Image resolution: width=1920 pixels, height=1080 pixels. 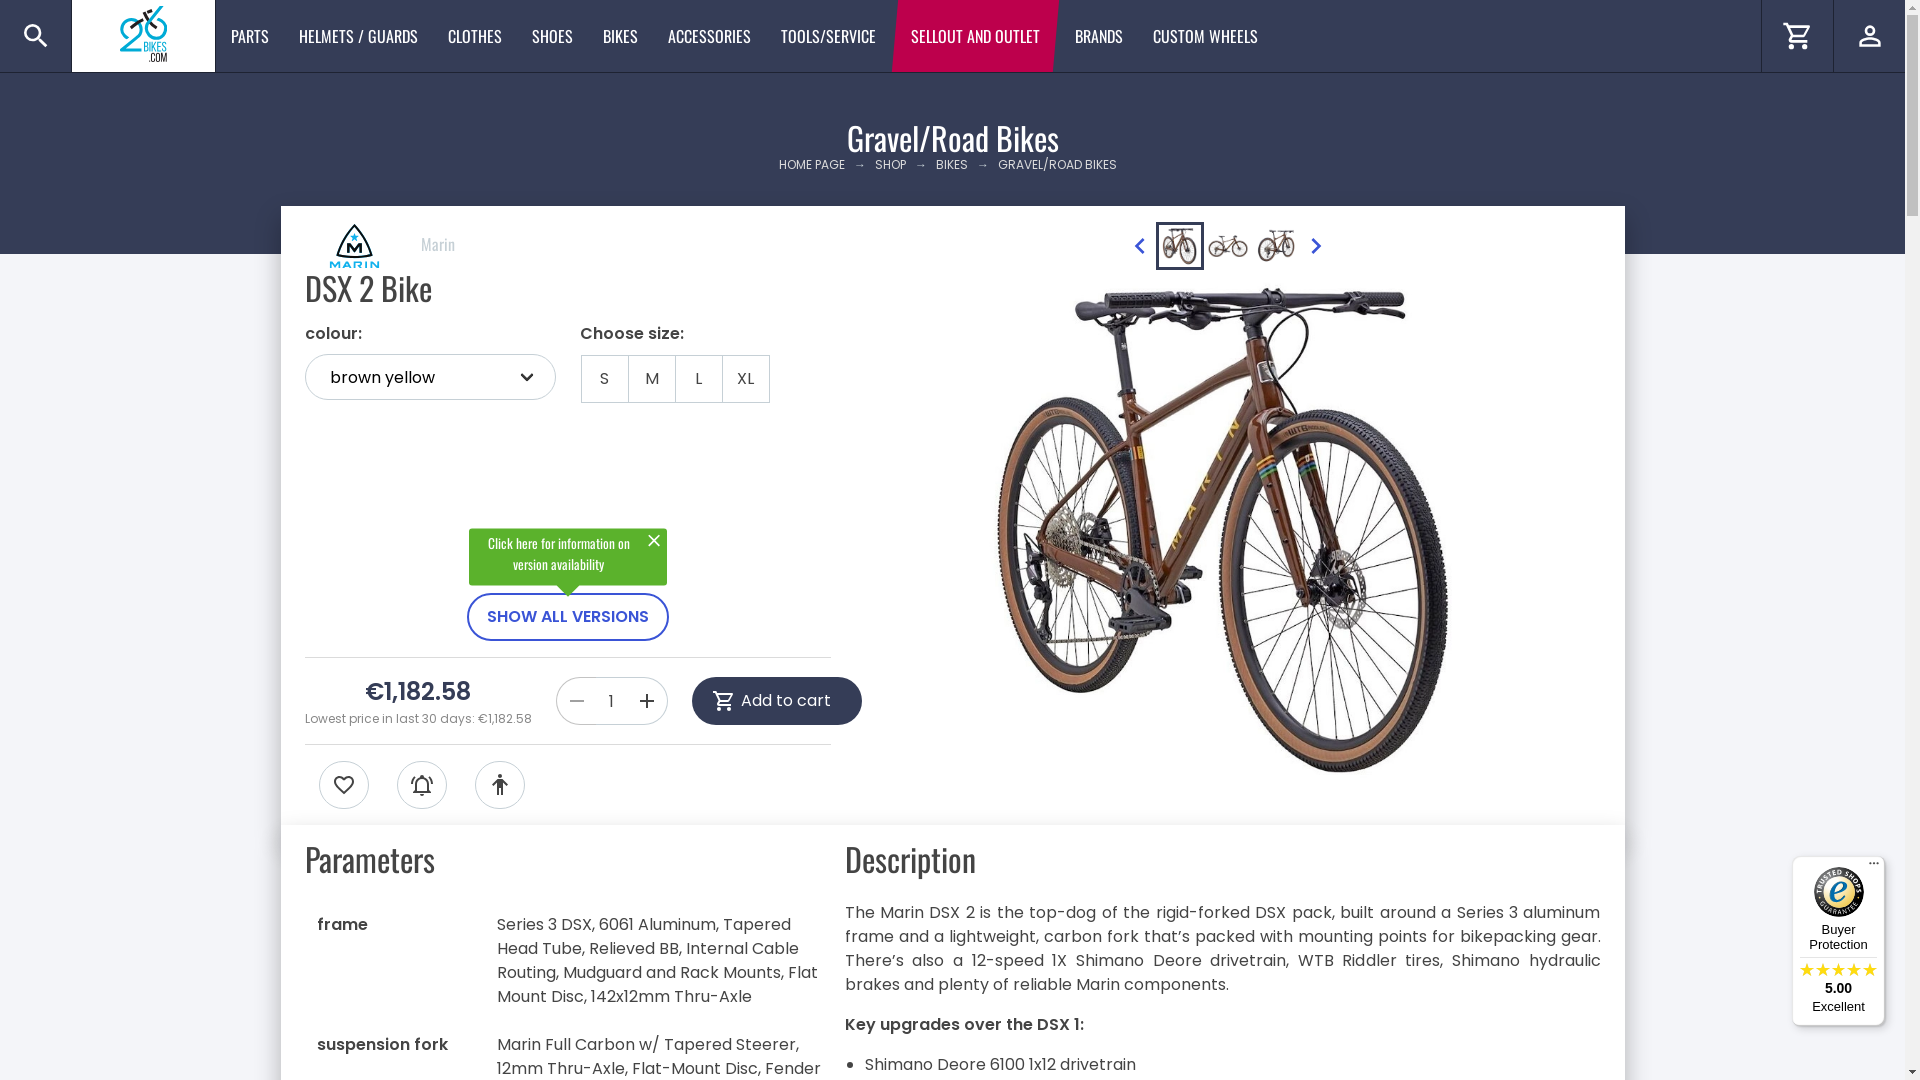 I want to click on HELMETS / GUARDS, so click(x=358, y=36).